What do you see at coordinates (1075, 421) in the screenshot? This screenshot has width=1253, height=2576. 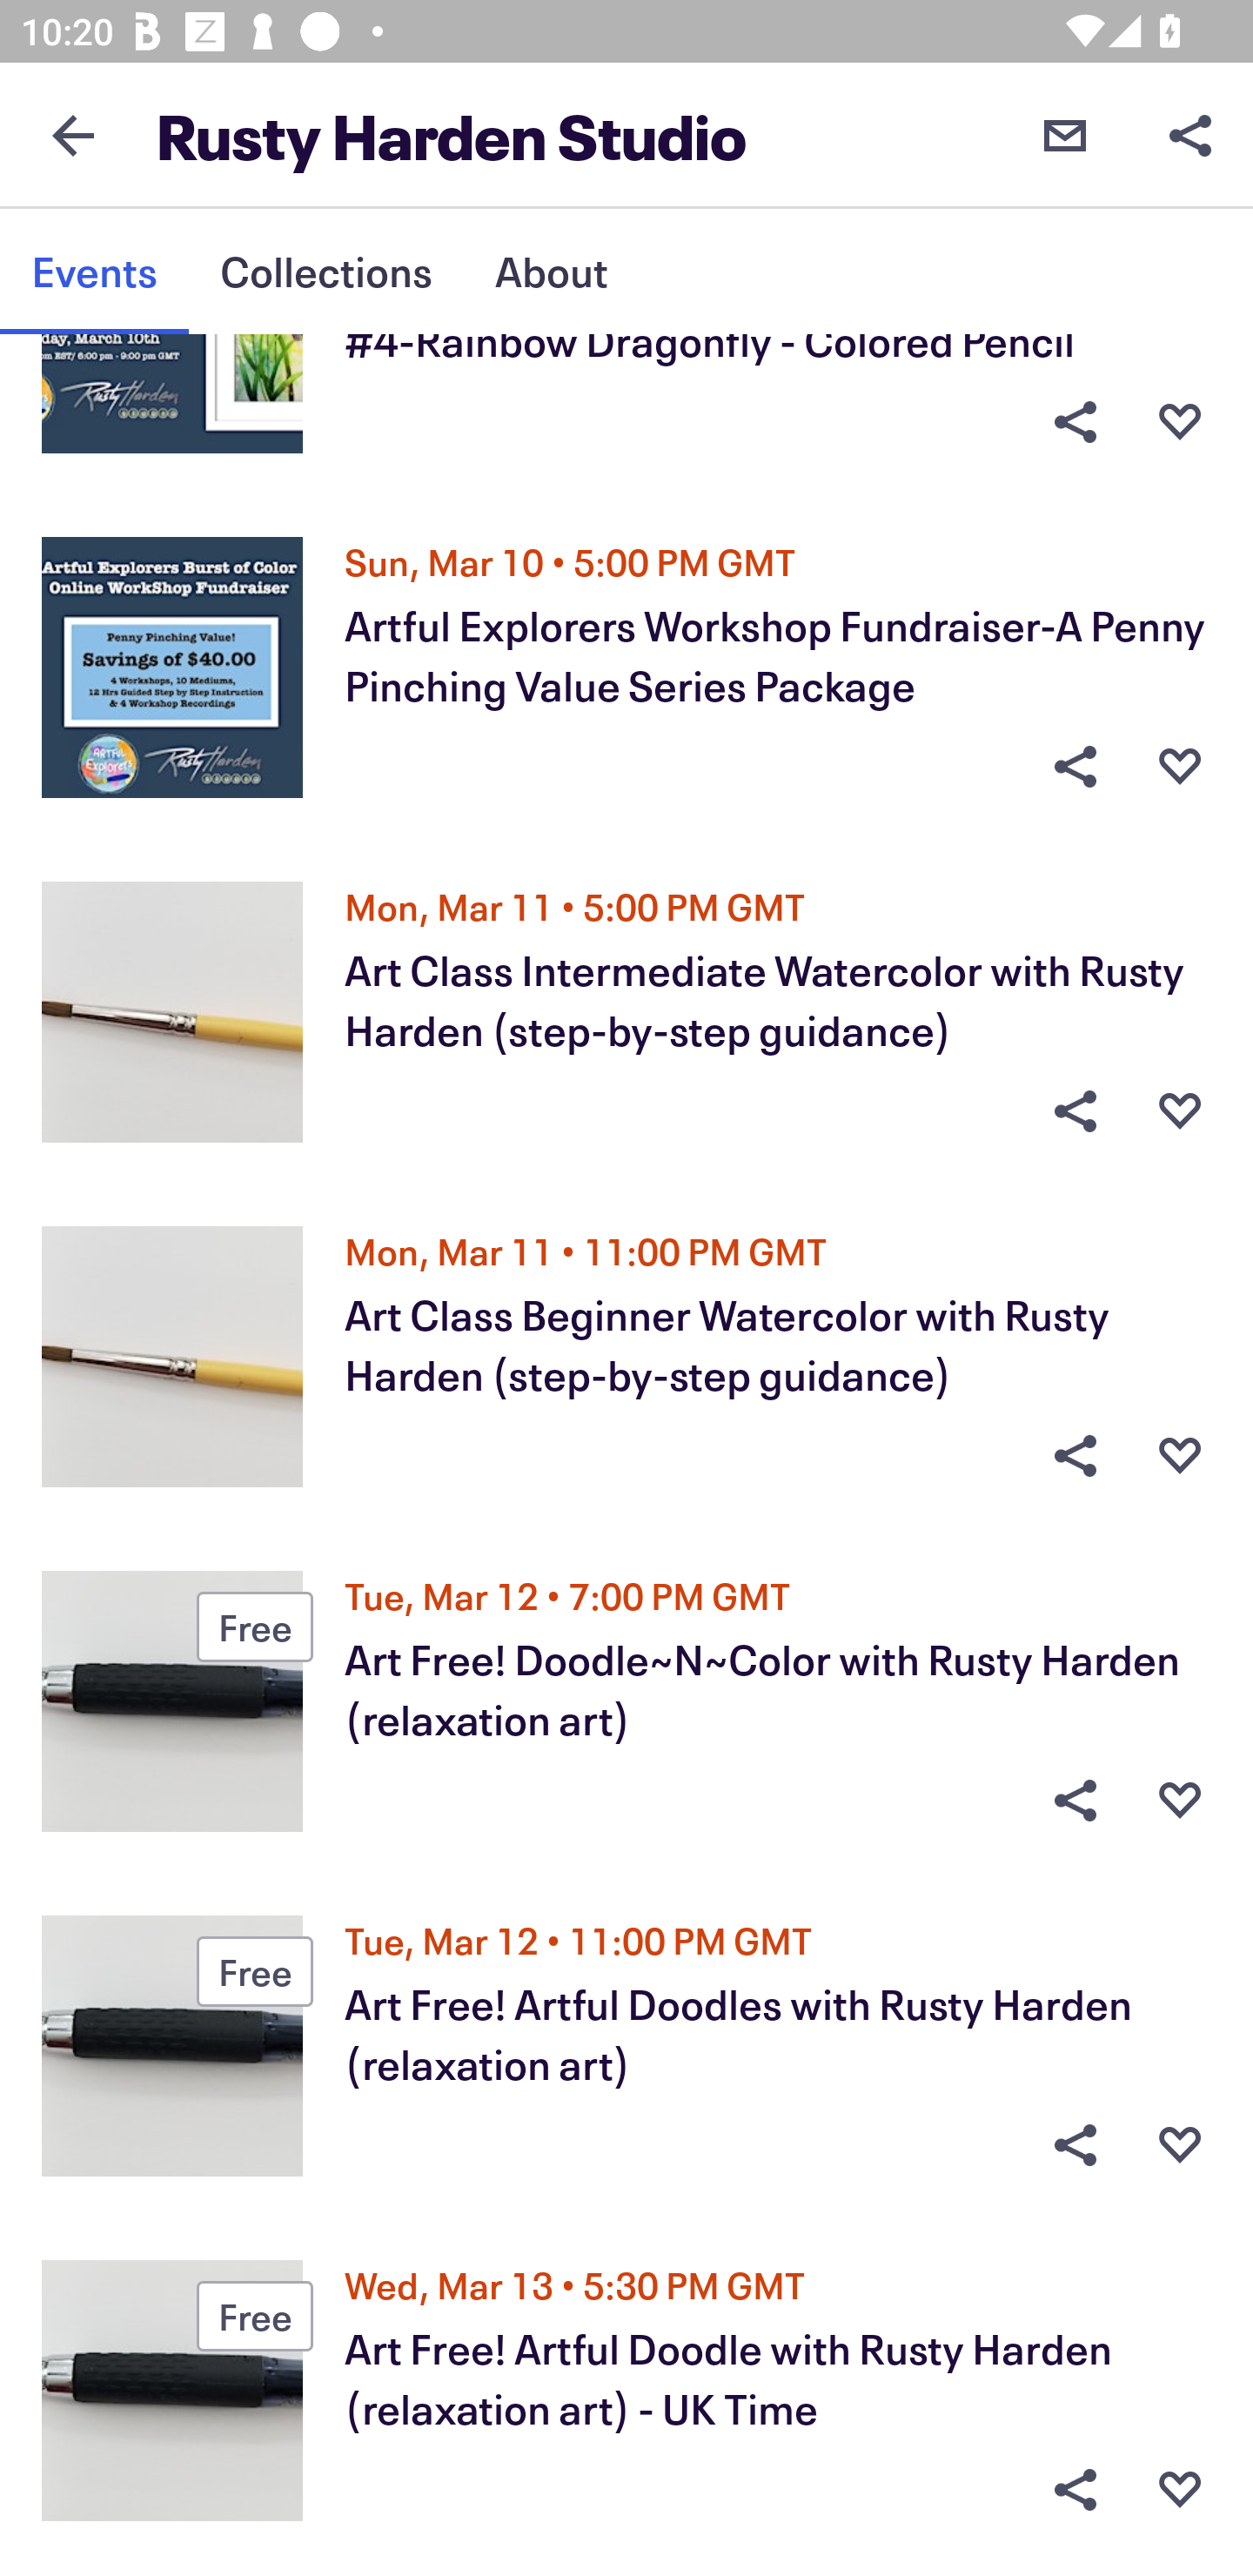 I see `Share Event` at bounding box center [1075, 421].